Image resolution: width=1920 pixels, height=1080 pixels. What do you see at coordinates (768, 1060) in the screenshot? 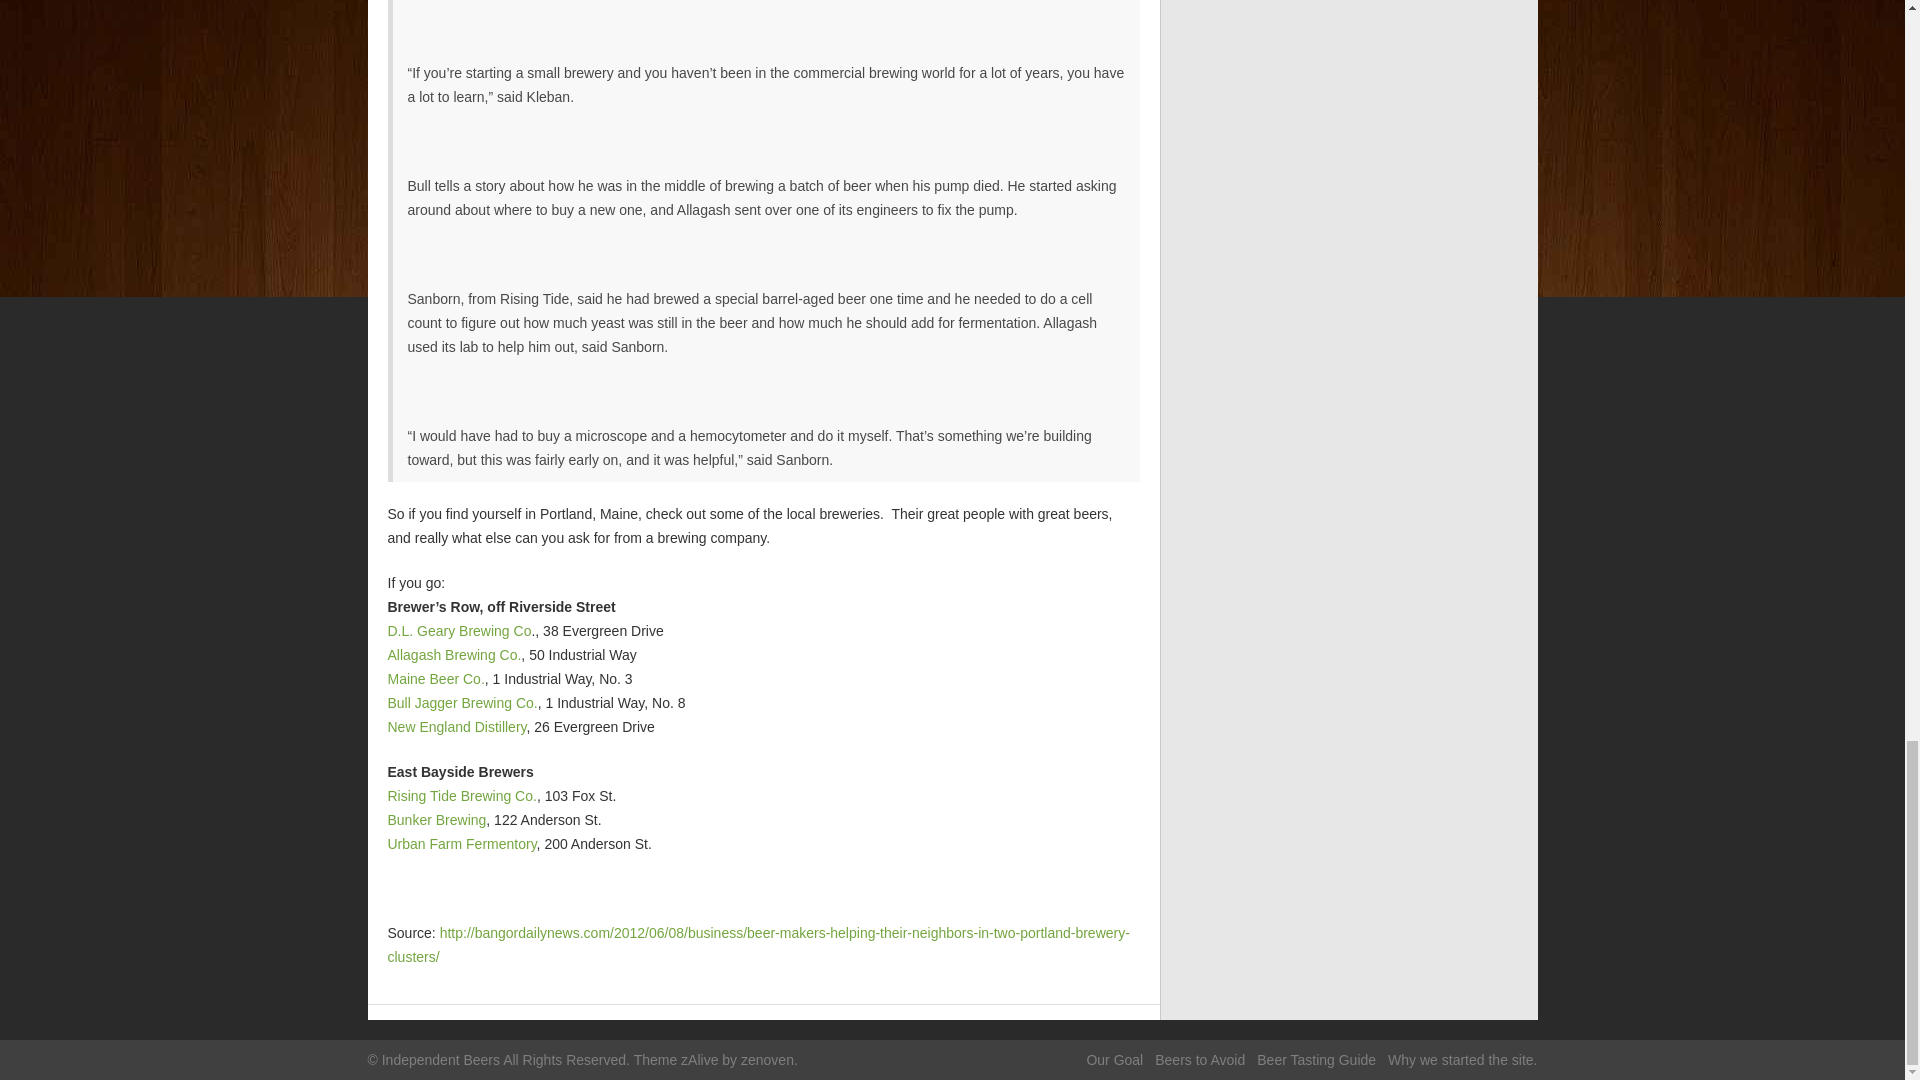
I see `zenoven` at bounding box center [768, 1060].